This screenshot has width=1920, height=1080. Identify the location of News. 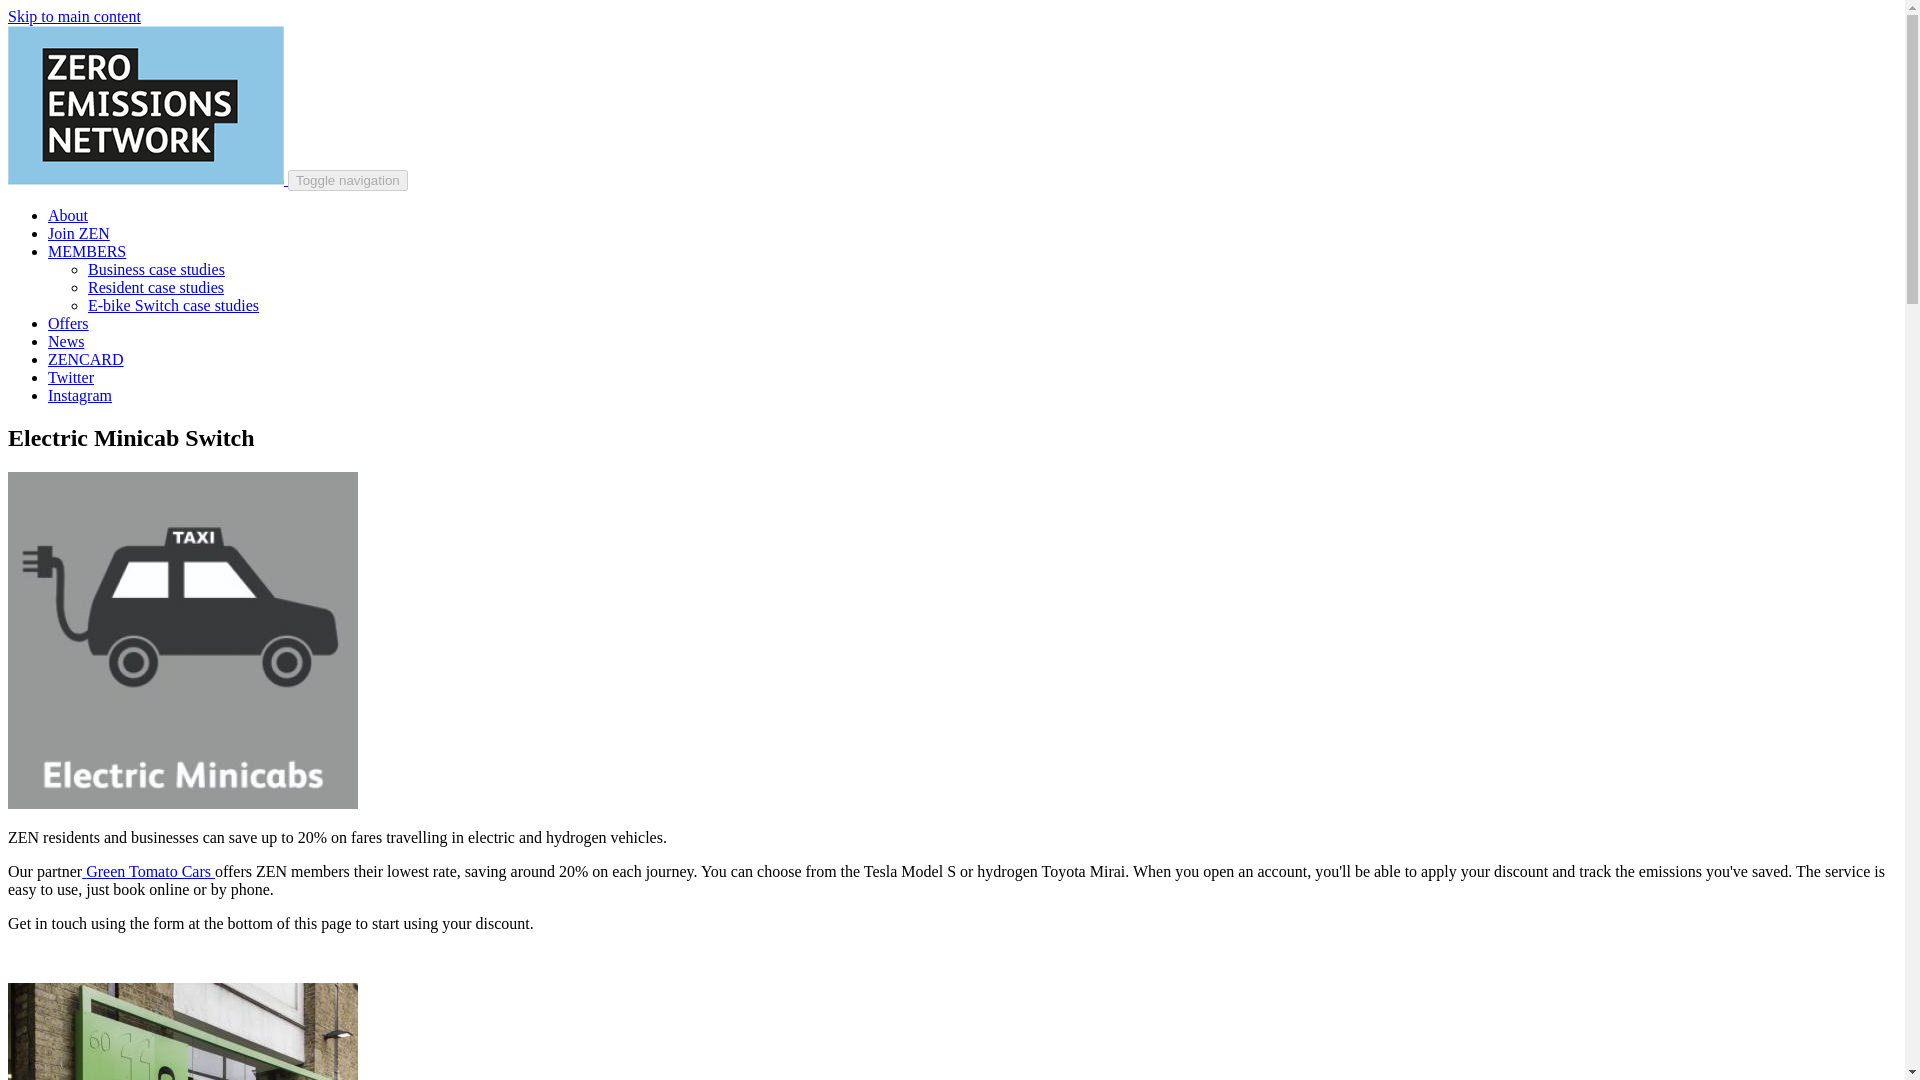
(66, 340).